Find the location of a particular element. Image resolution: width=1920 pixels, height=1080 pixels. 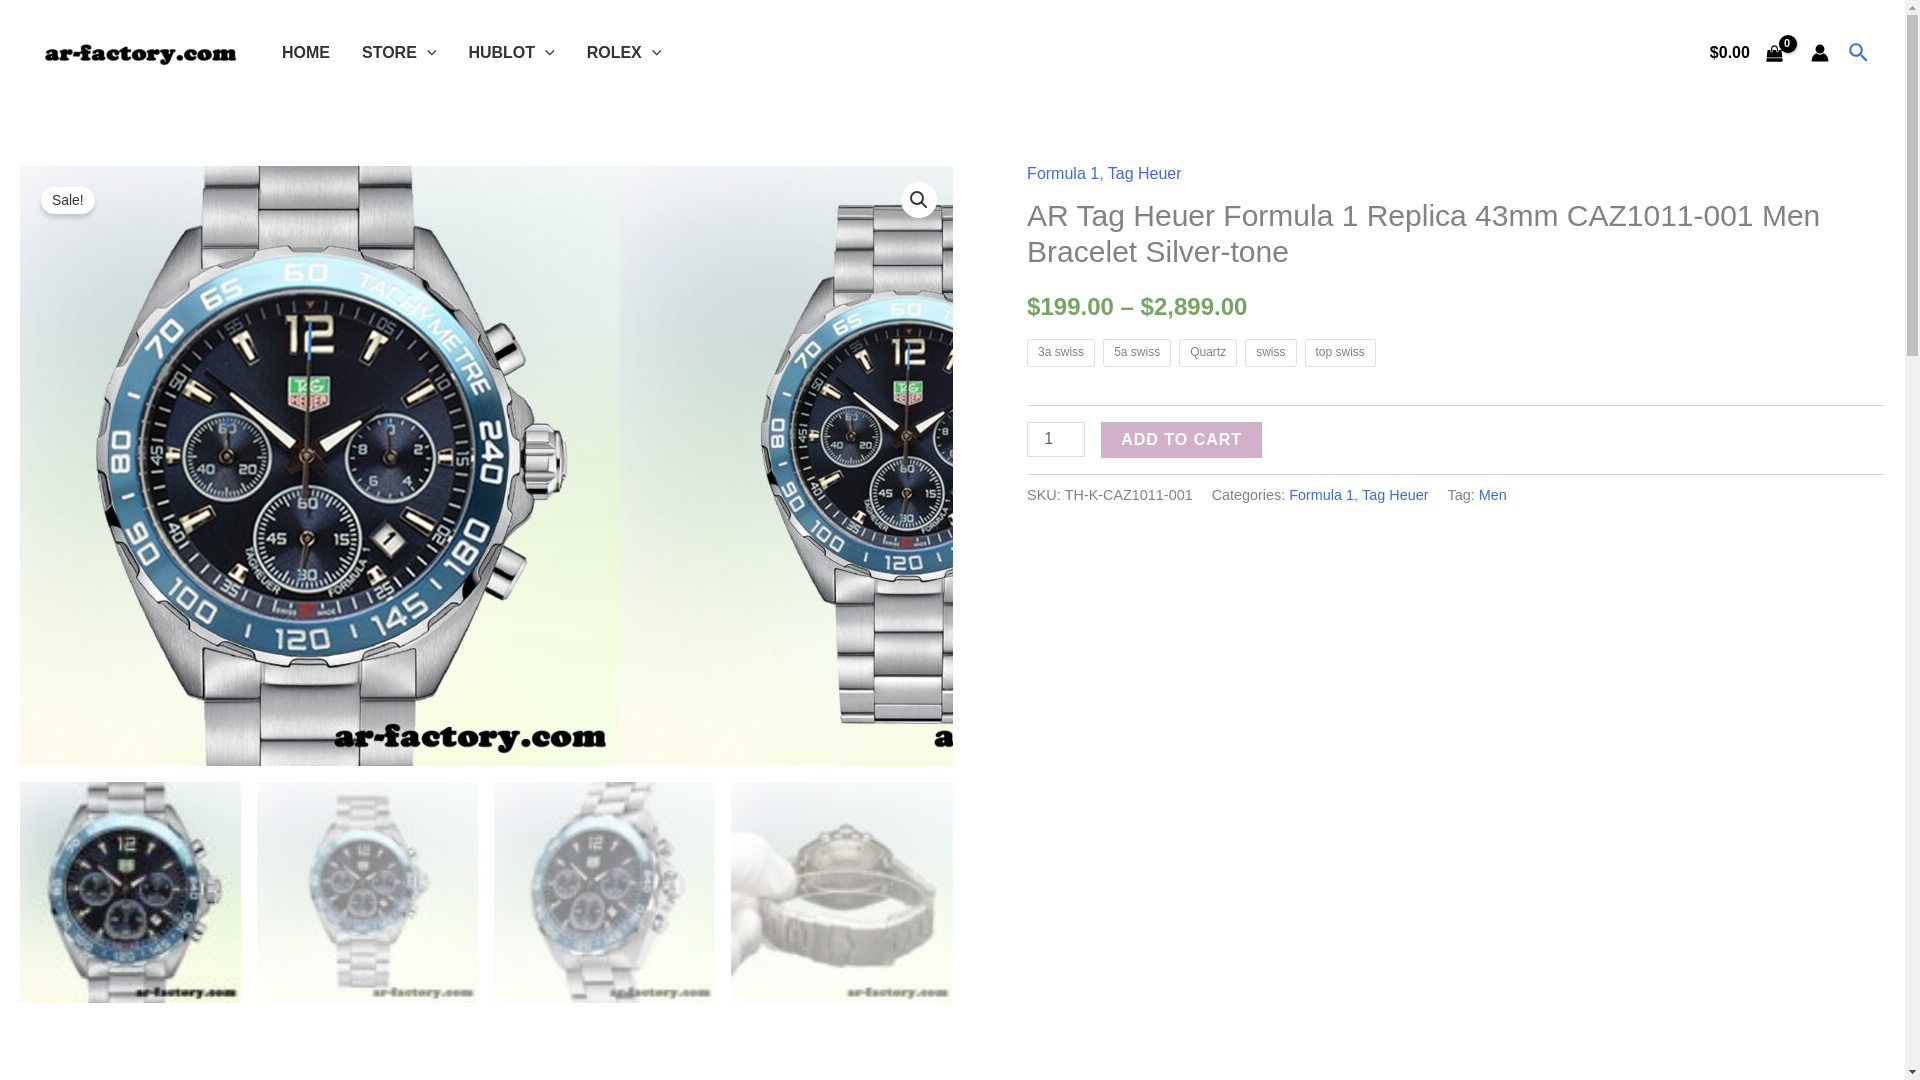

HUBLOT is located at coordinates (510, 52).